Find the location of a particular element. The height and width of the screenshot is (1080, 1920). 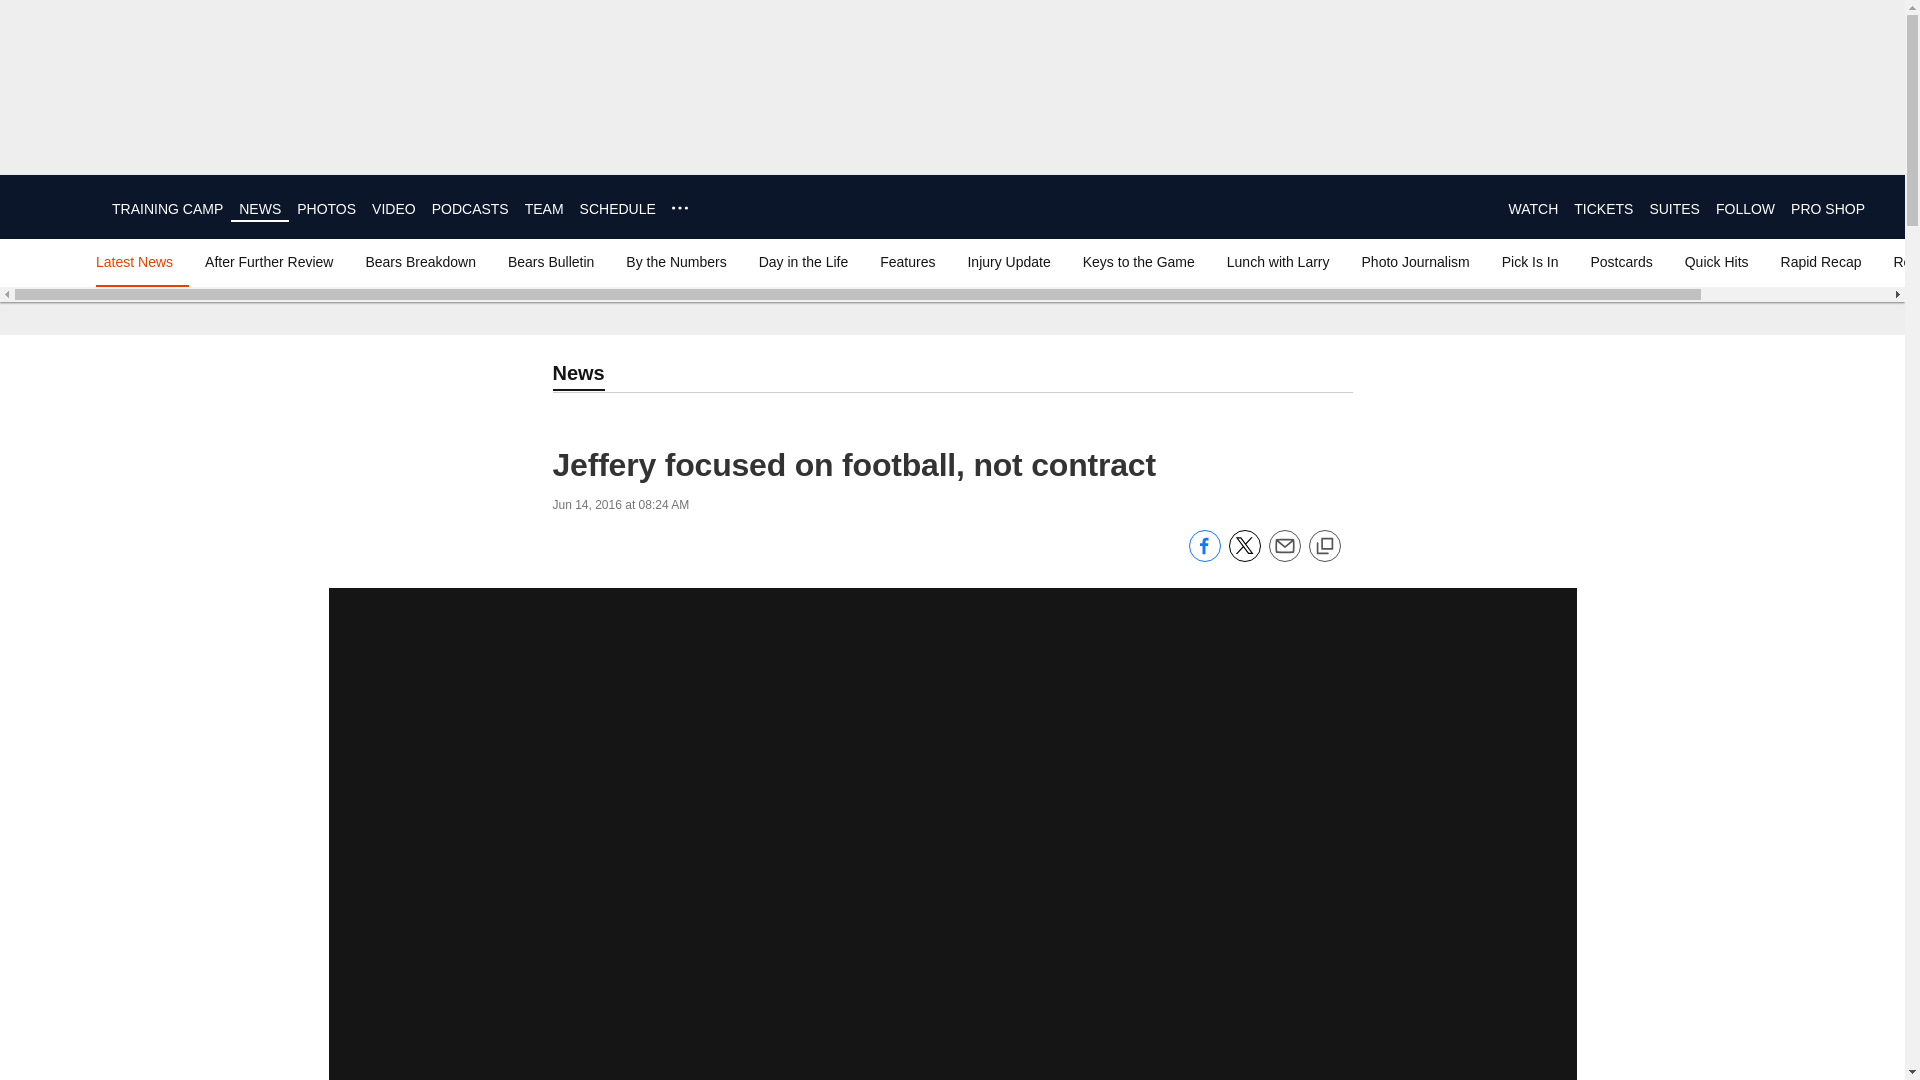

Bears Breakdown is located at coordinates (420, 262).